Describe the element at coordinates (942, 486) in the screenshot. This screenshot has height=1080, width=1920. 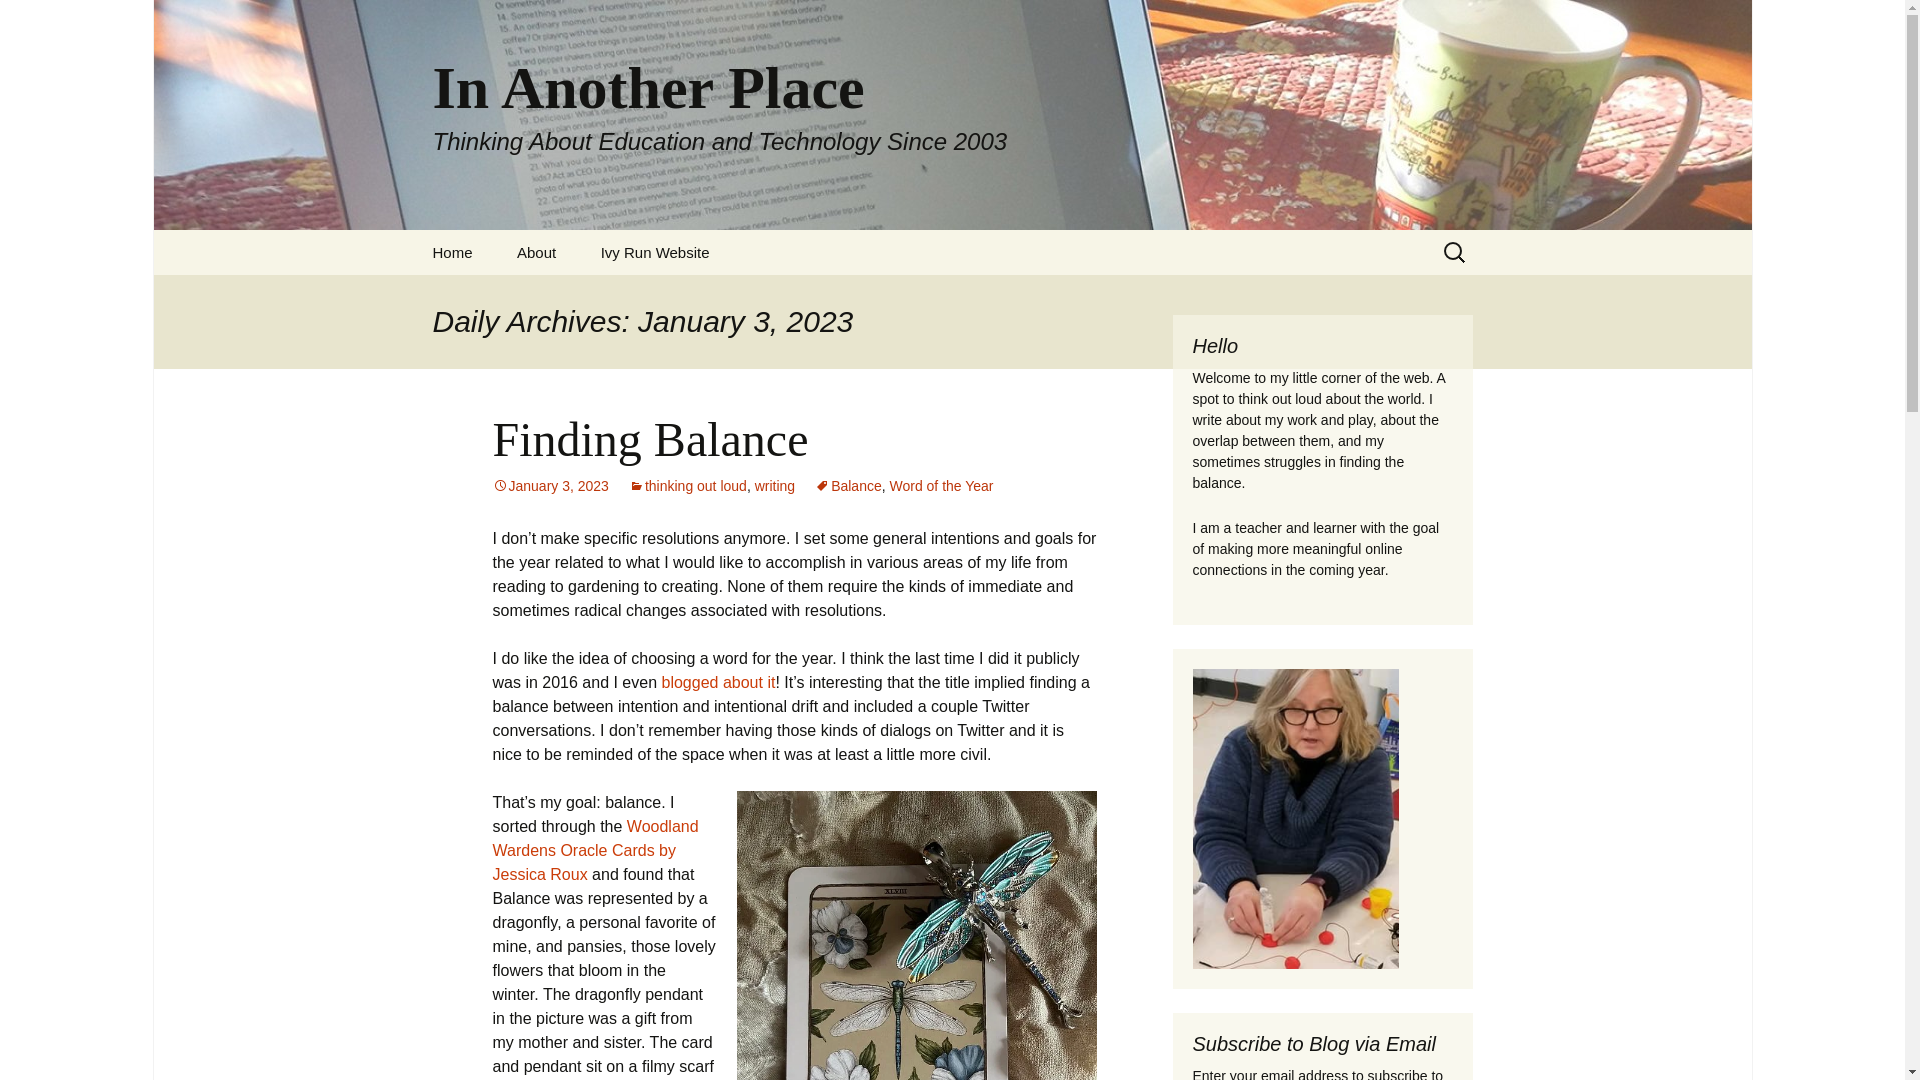
I see `Word of the Year` at that location.